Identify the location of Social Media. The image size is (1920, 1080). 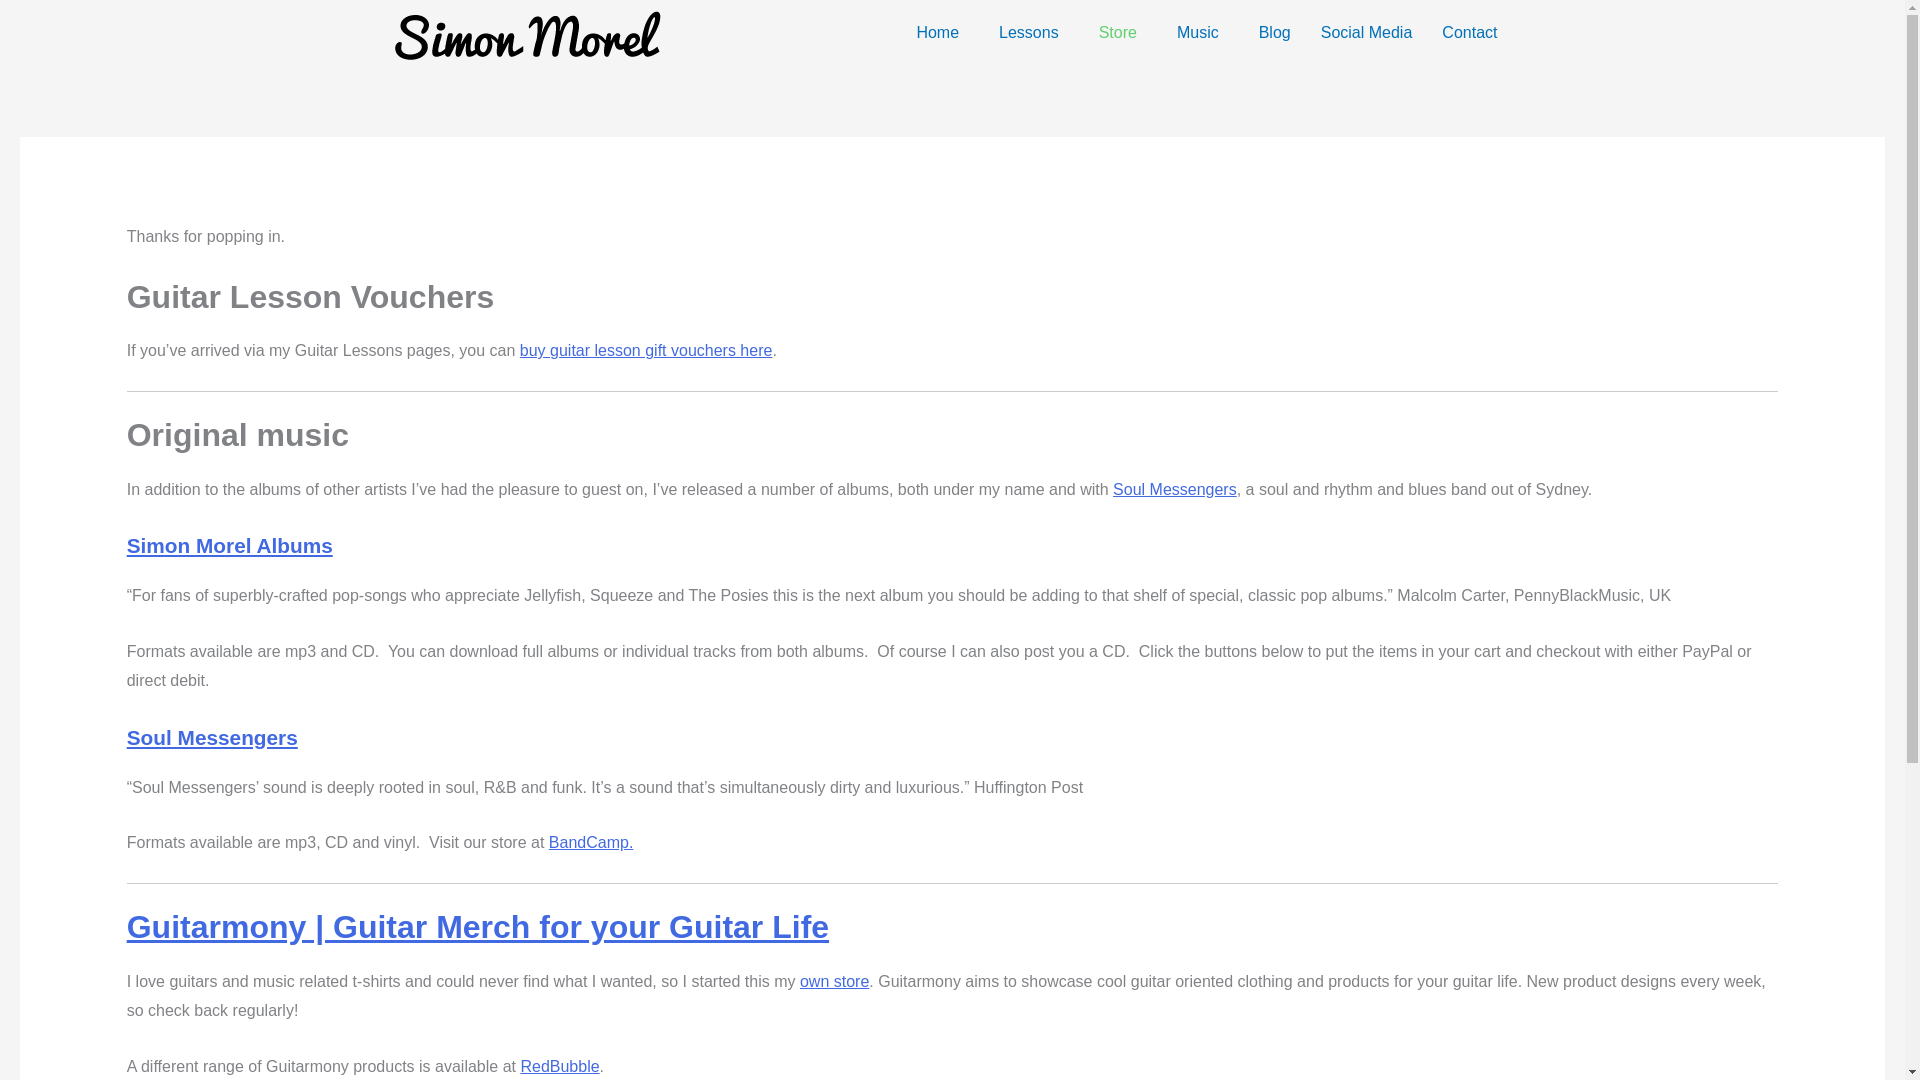
(1366, 32).